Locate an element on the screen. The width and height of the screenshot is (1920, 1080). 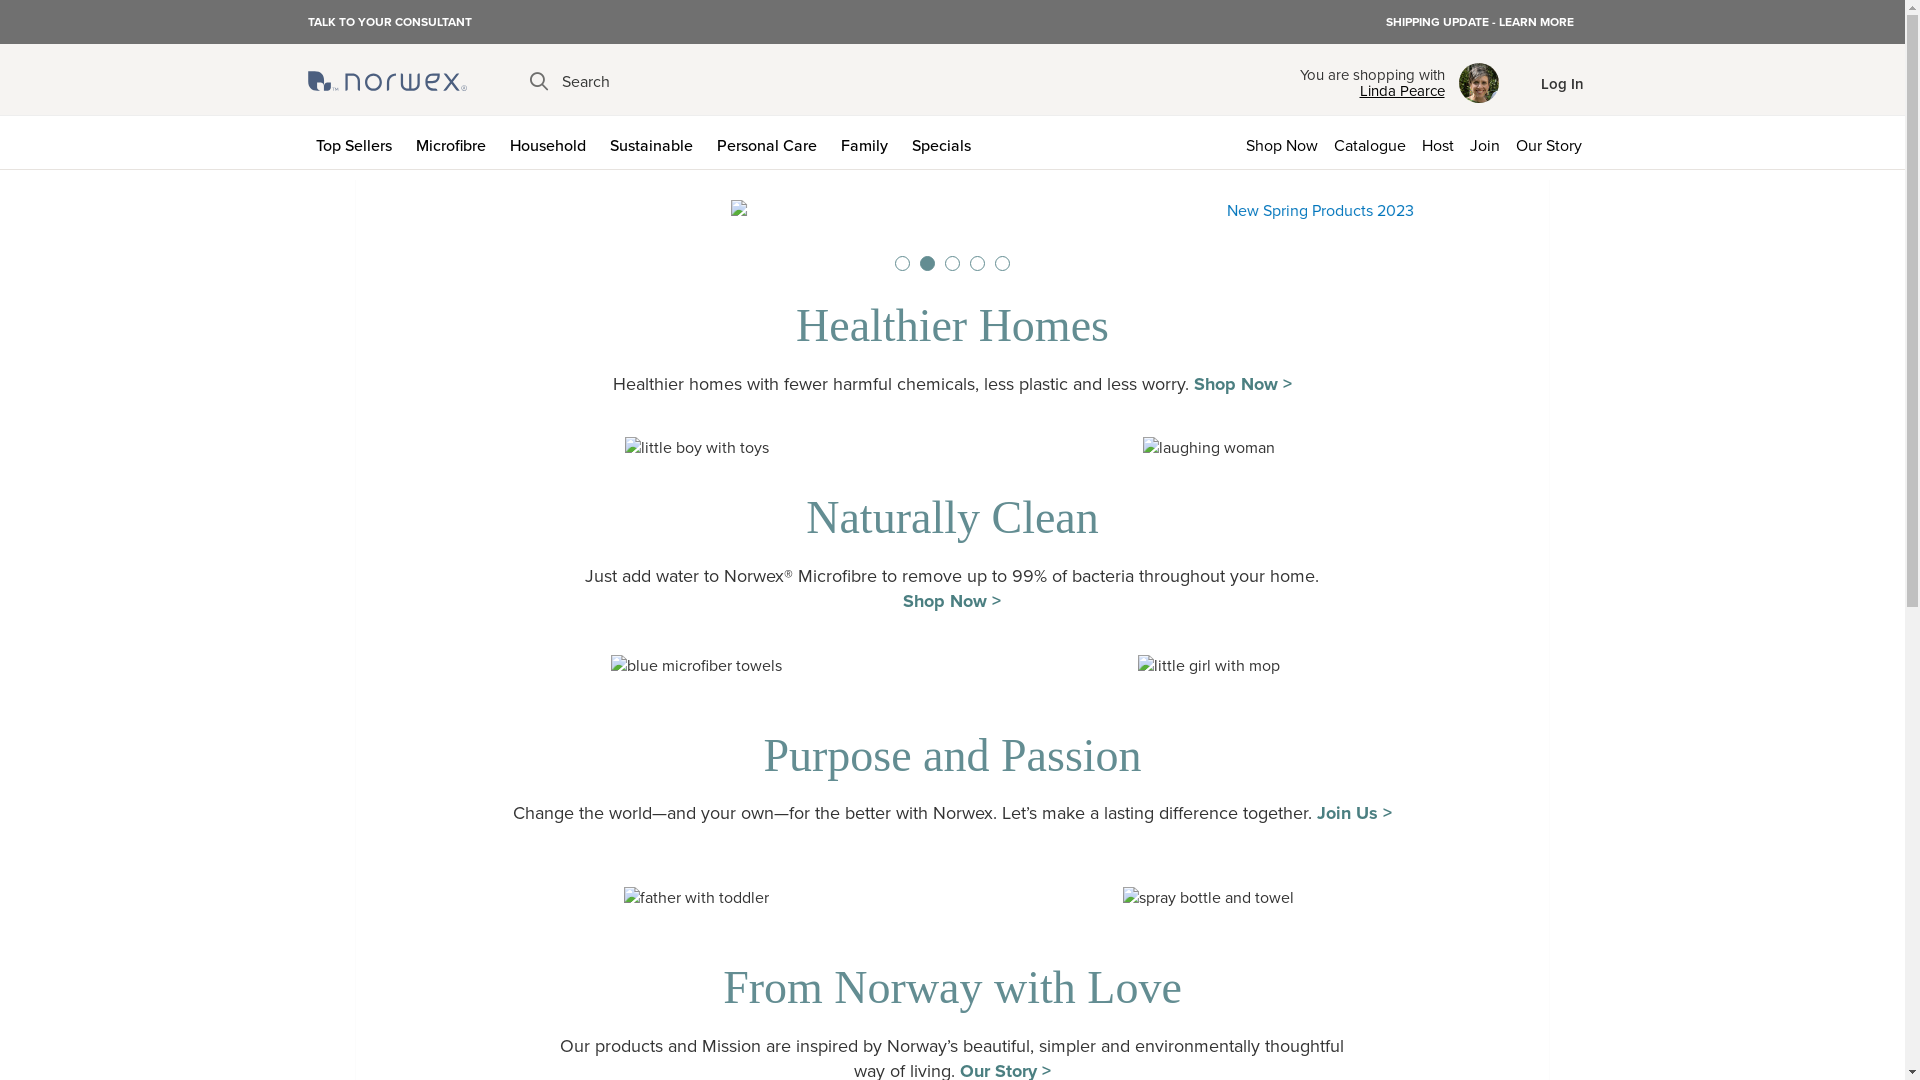
Microfibre is located at coordinates (455, 142).